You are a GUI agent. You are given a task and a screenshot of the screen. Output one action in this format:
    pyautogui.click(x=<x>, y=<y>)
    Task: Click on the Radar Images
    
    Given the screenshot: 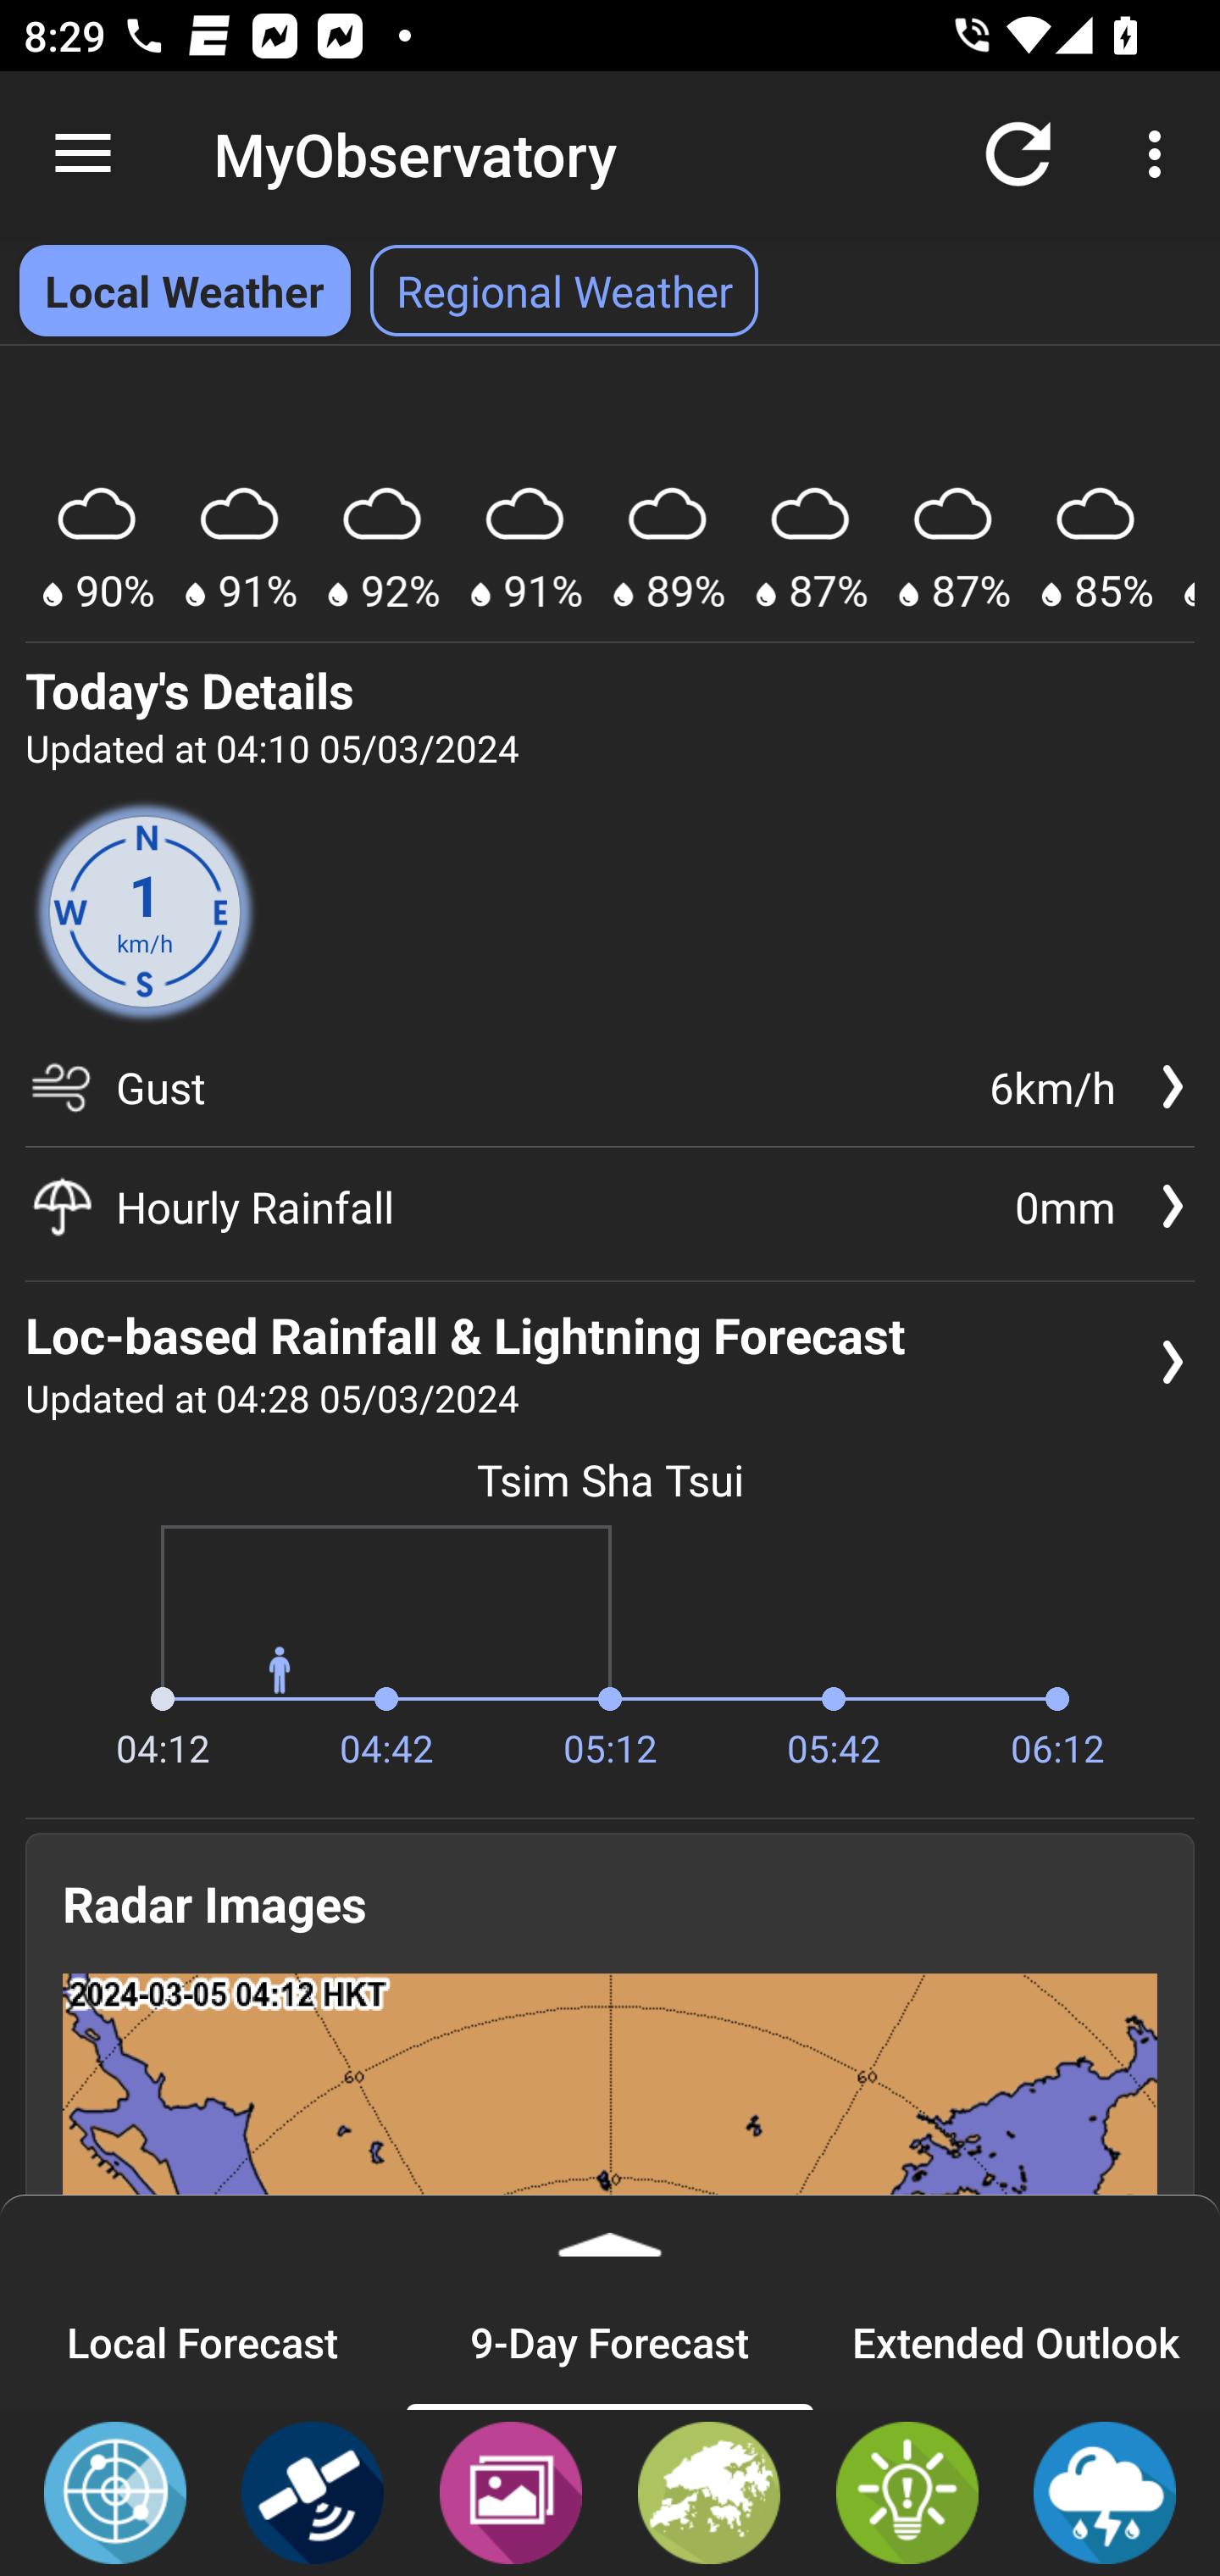 What is the action you would take?
    pyautogui.click(x=115, y=2491)
    